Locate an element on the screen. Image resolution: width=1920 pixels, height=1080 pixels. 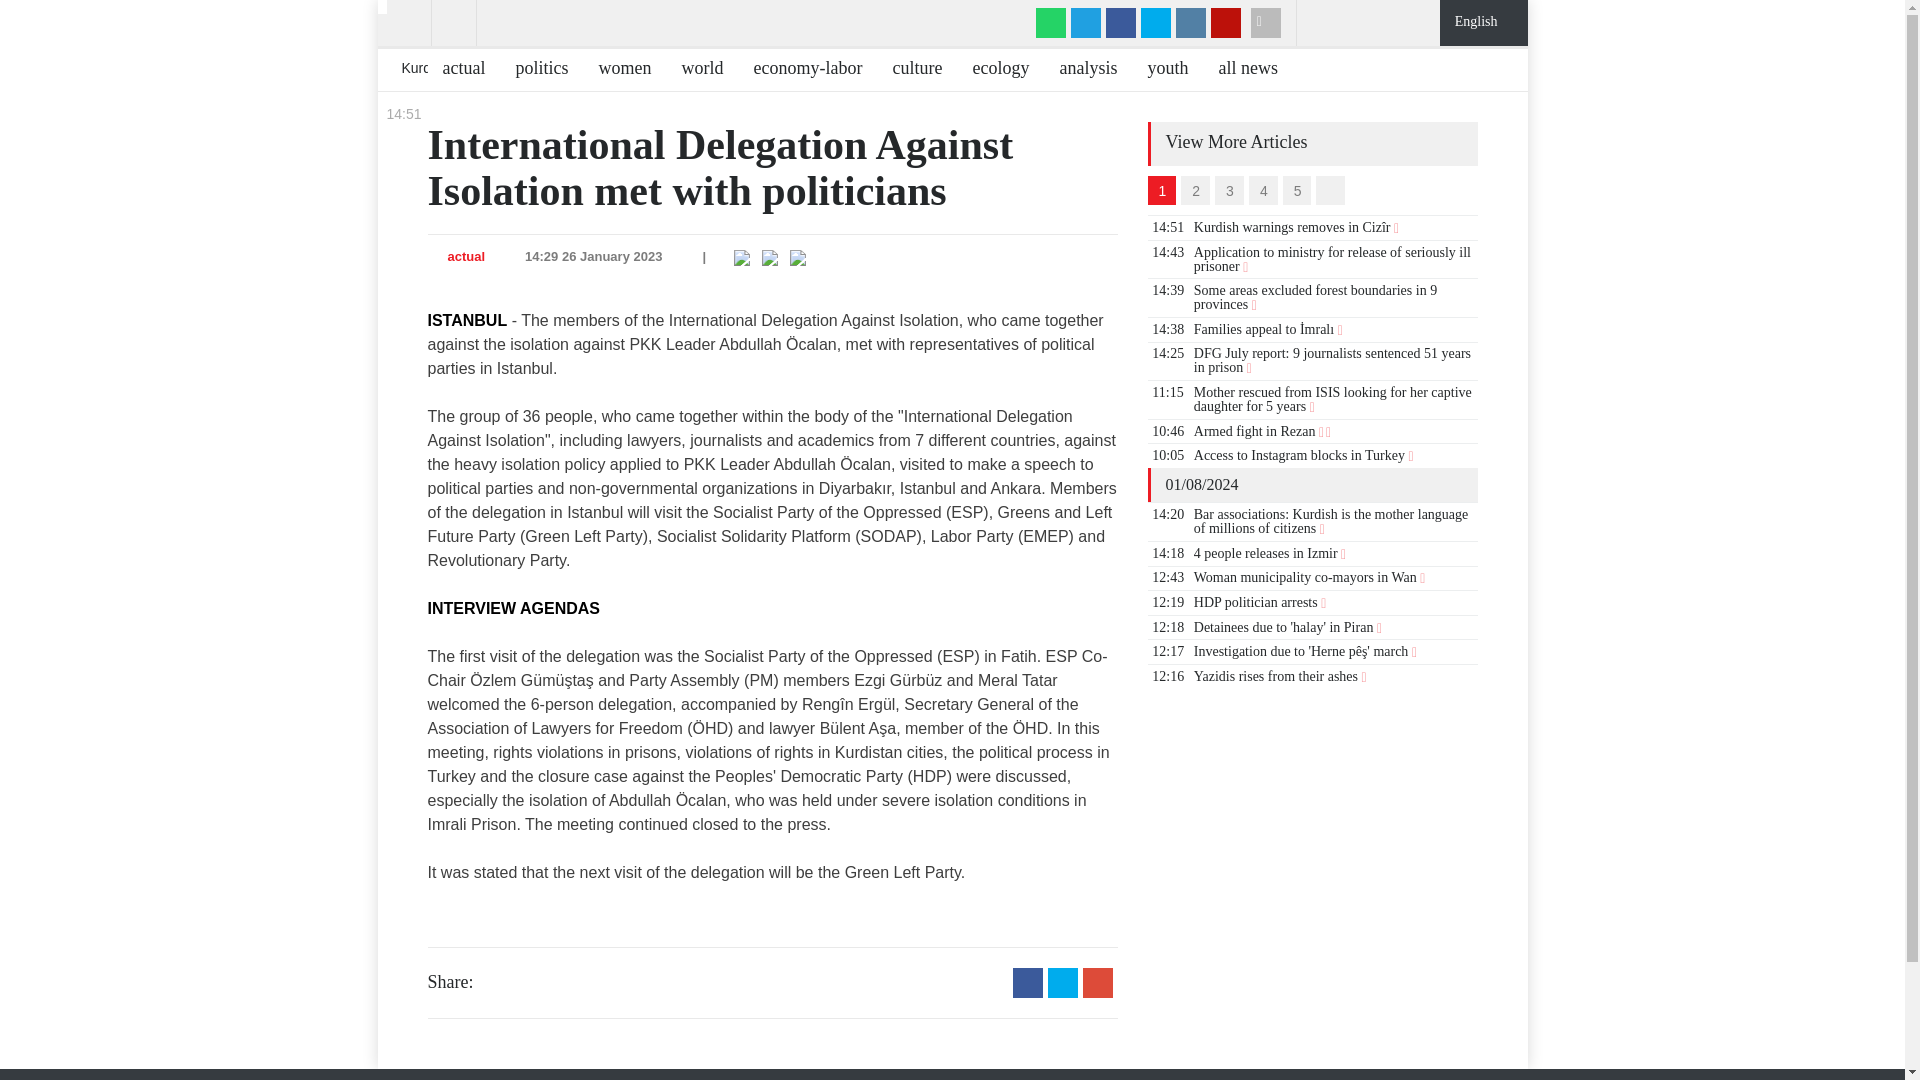
women is located at coordinates (616, 70).